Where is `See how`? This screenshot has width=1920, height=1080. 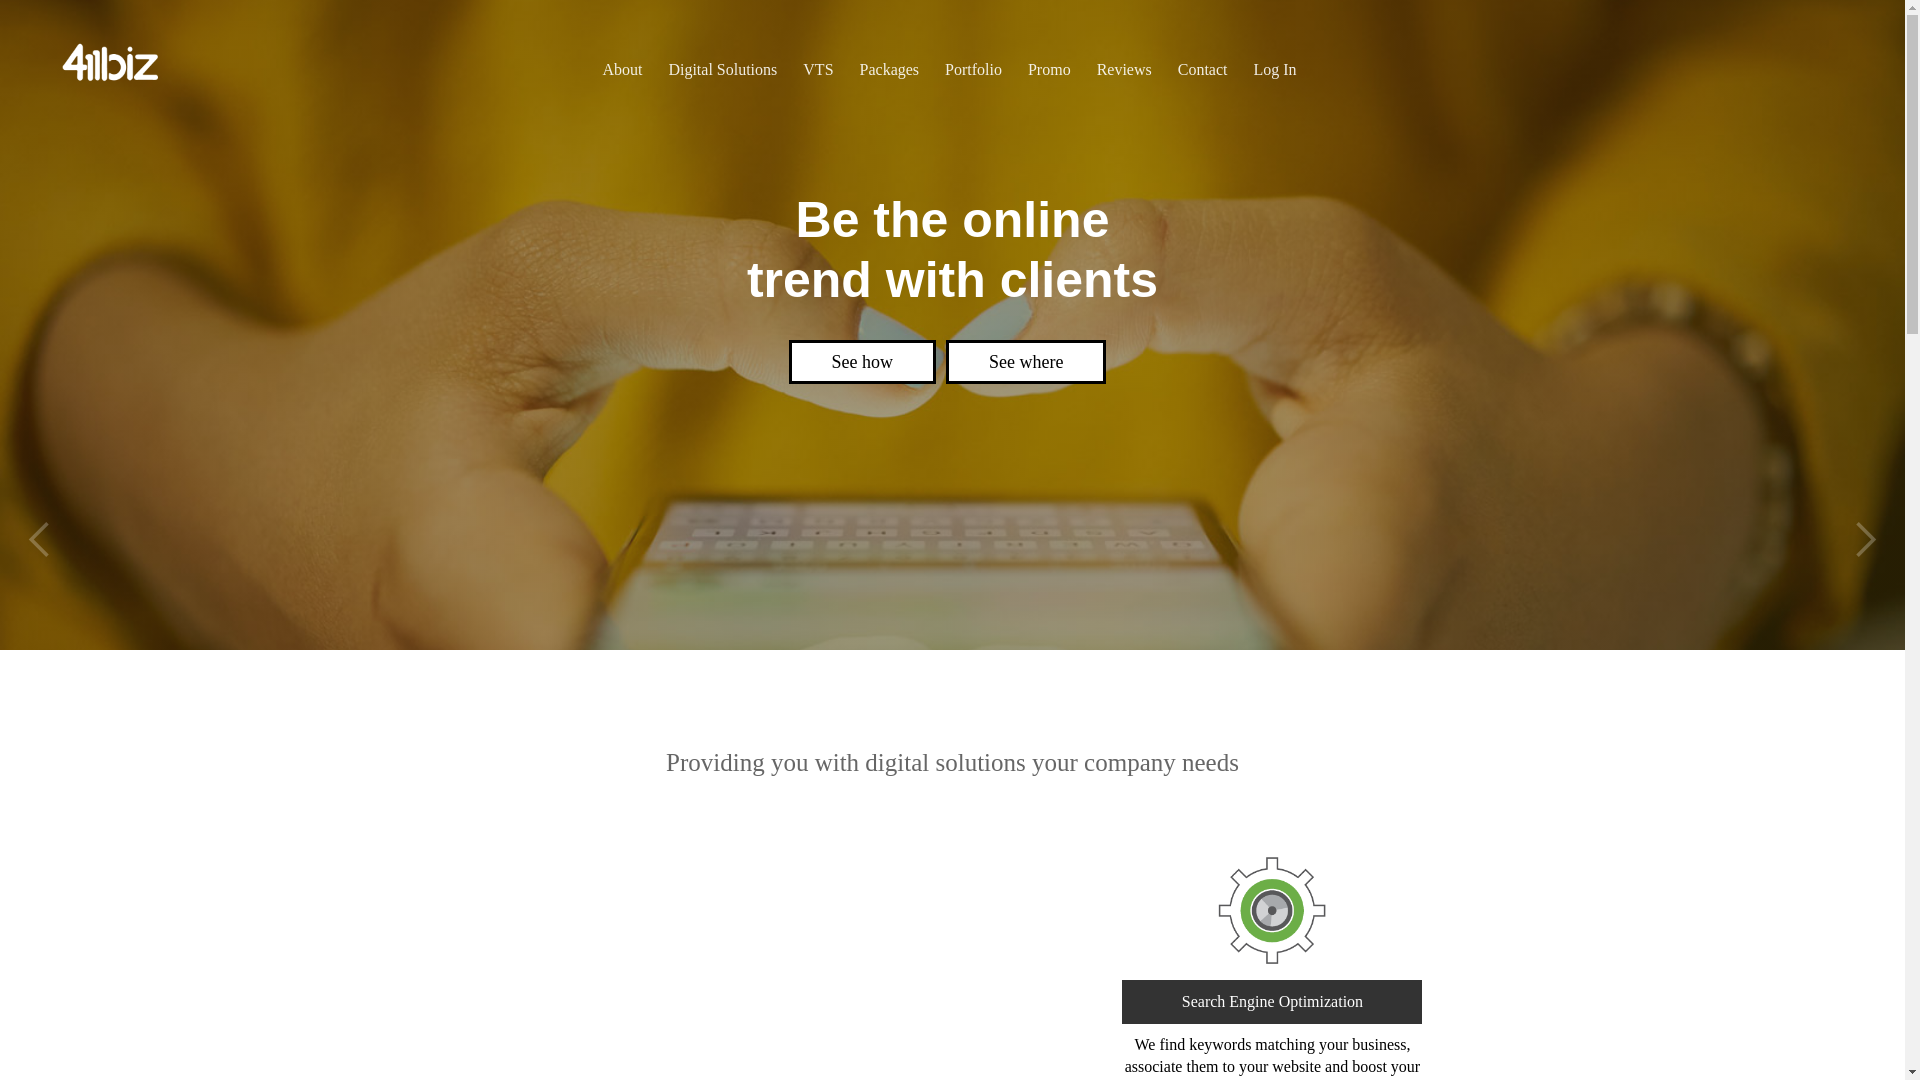
See how is located at coordinates (851, 362).